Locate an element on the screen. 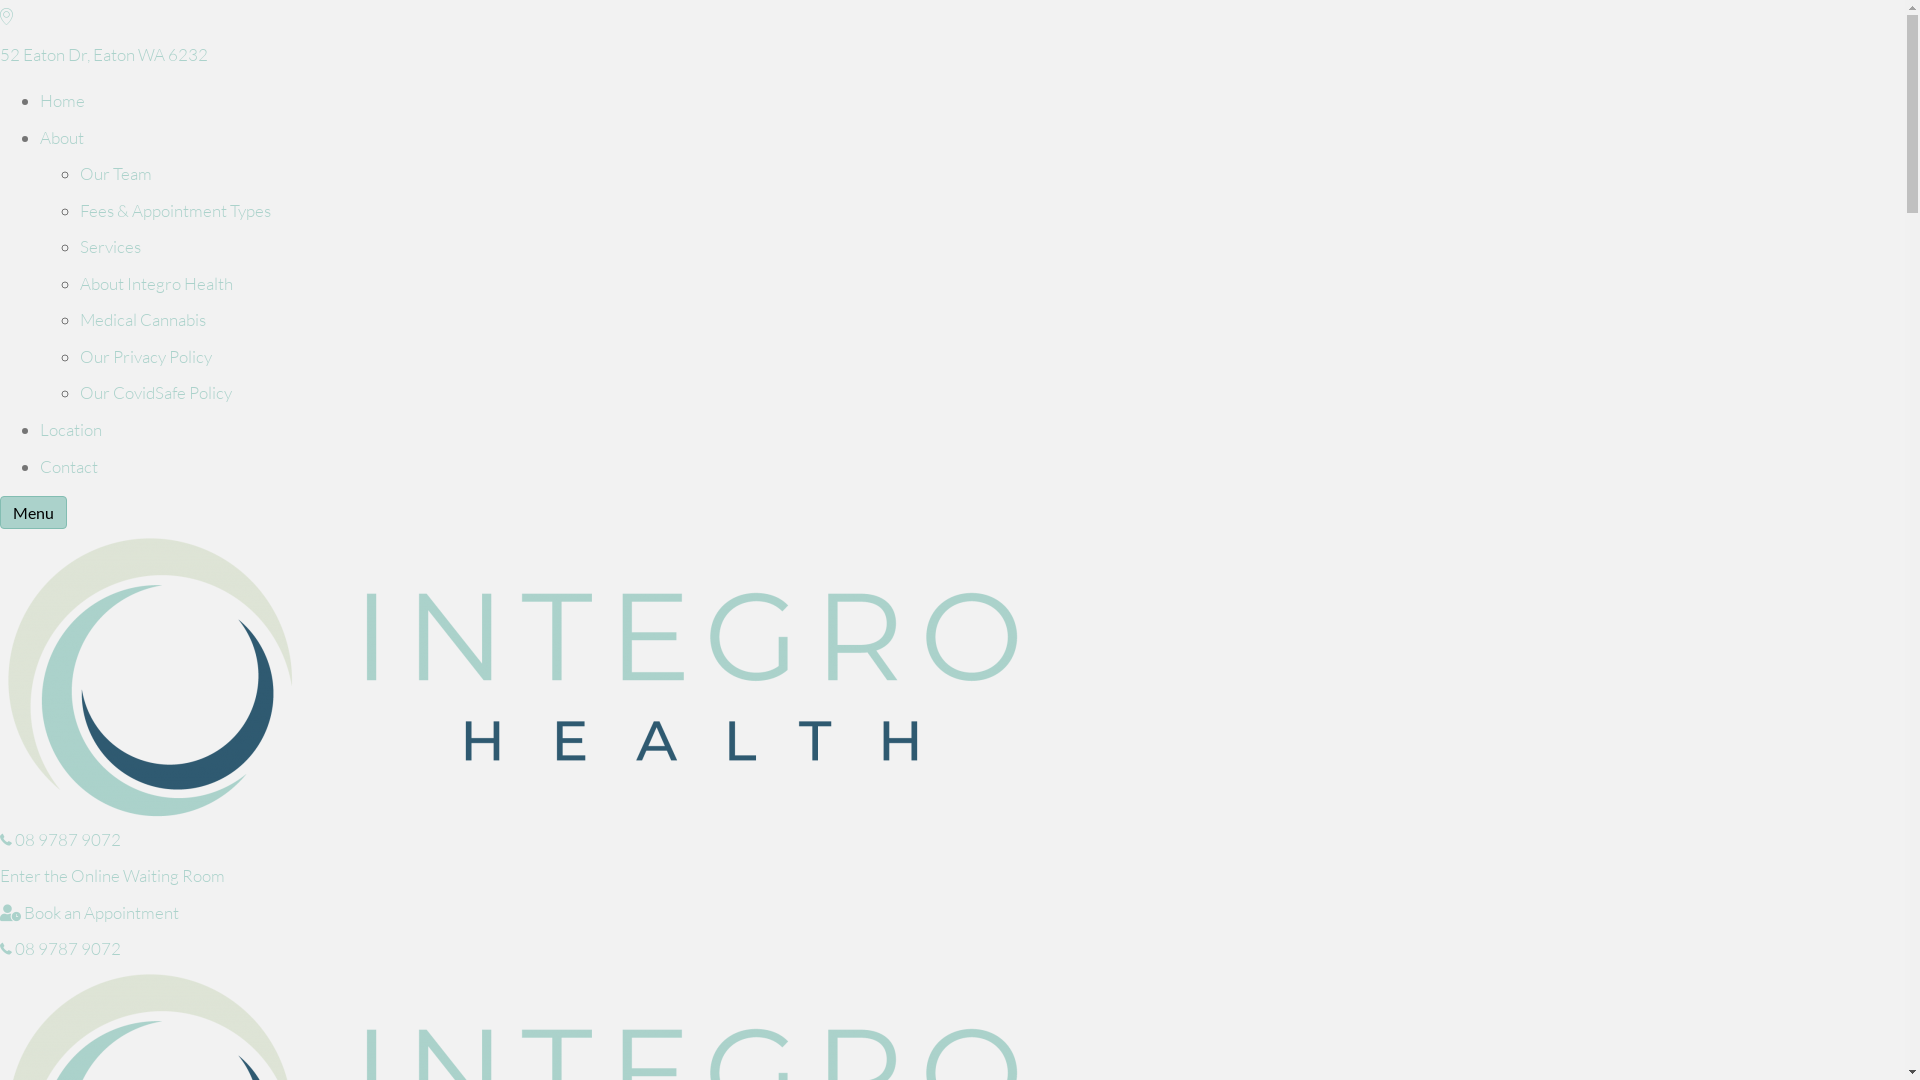  52 Eaton Dr, Eaton WA 6232 is located at coordinates (952, 56).